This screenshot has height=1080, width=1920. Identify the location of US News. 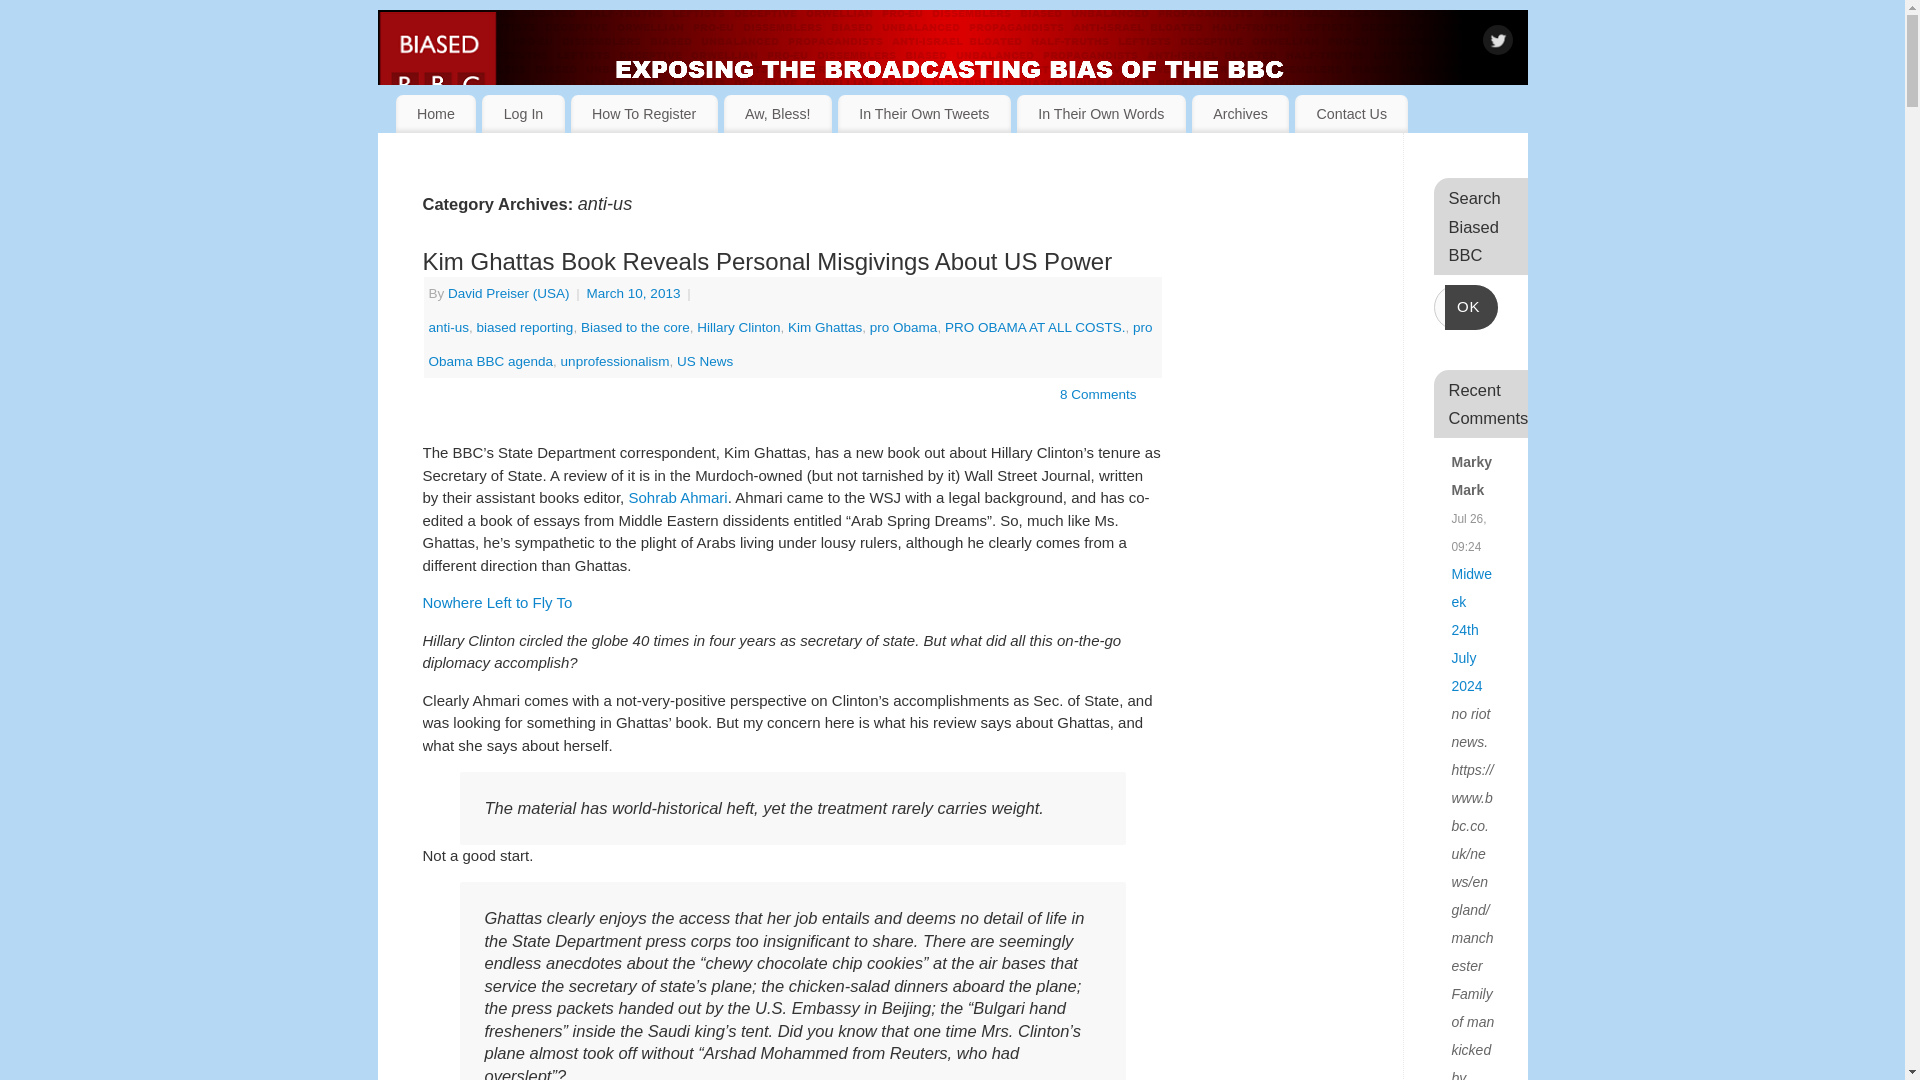
(705, 362).